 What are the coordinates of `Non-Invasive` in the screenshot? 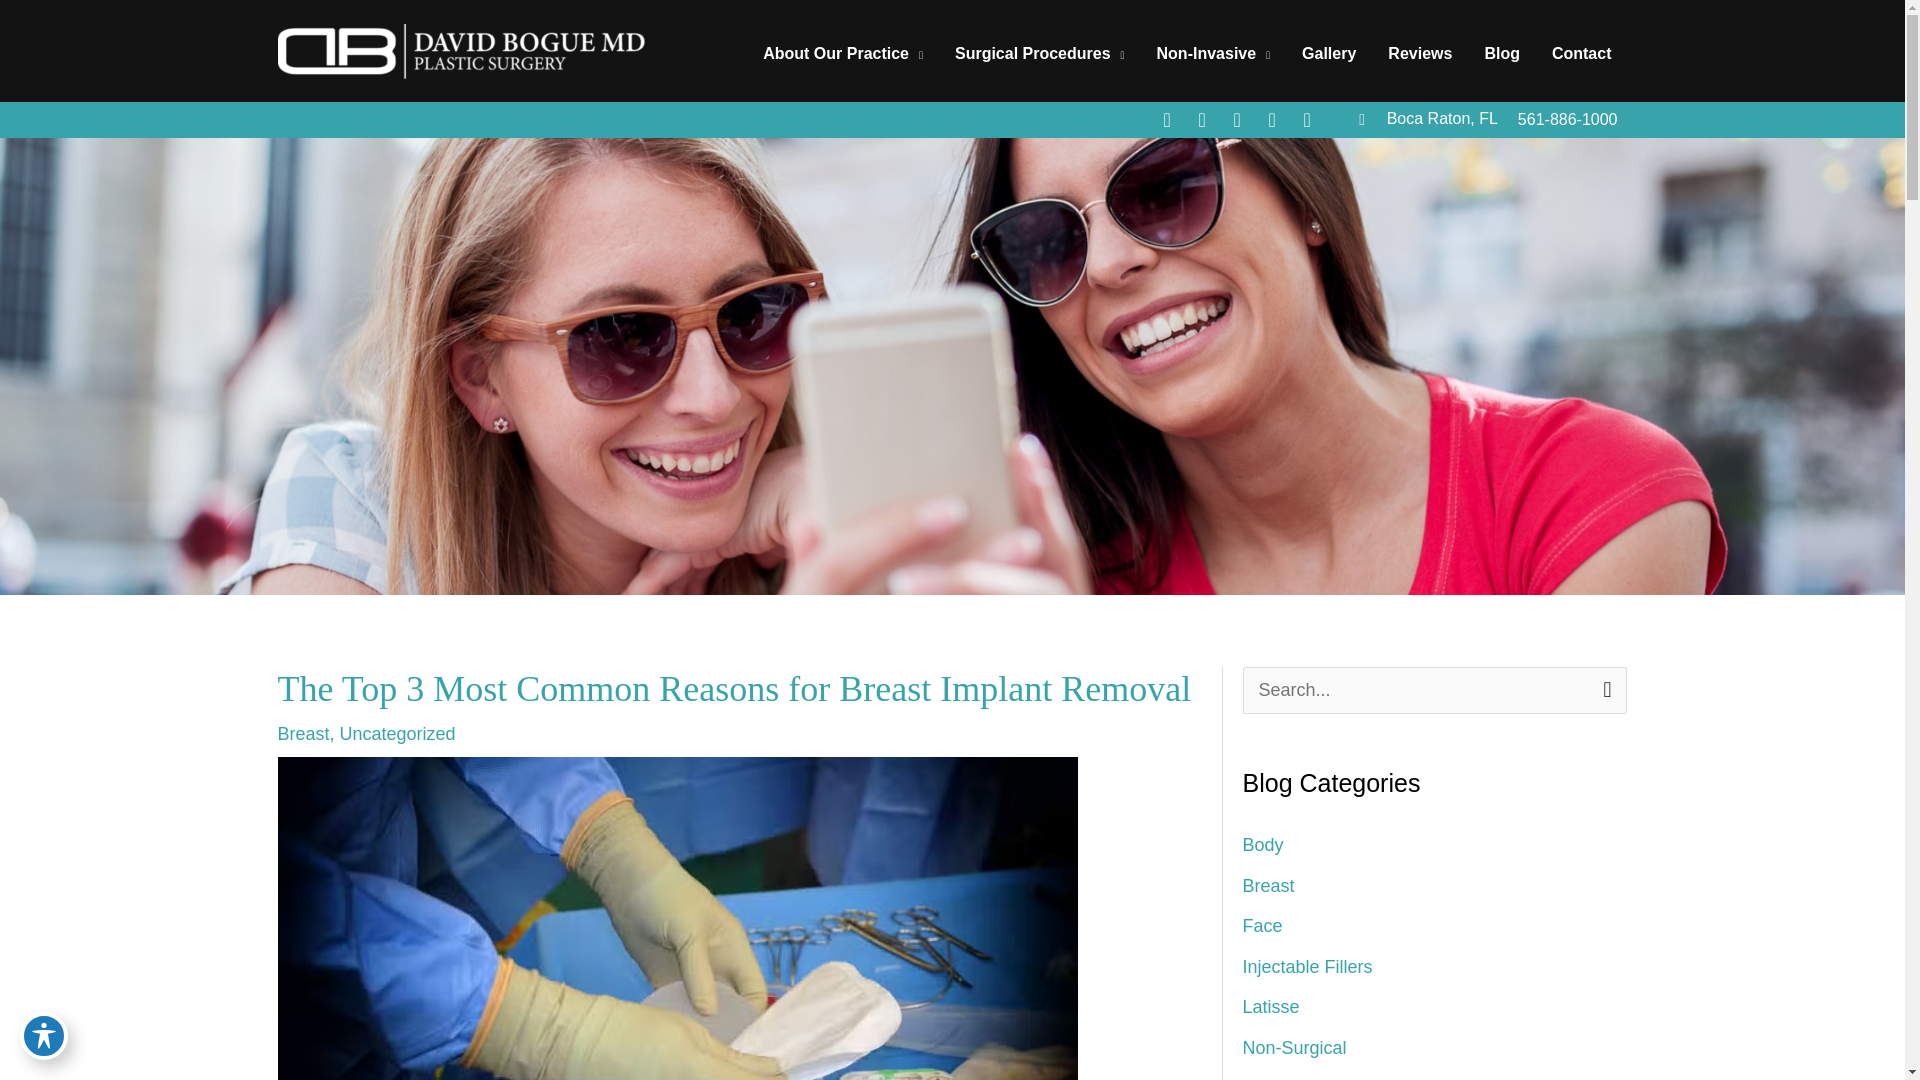 It's located at (1213, 54).